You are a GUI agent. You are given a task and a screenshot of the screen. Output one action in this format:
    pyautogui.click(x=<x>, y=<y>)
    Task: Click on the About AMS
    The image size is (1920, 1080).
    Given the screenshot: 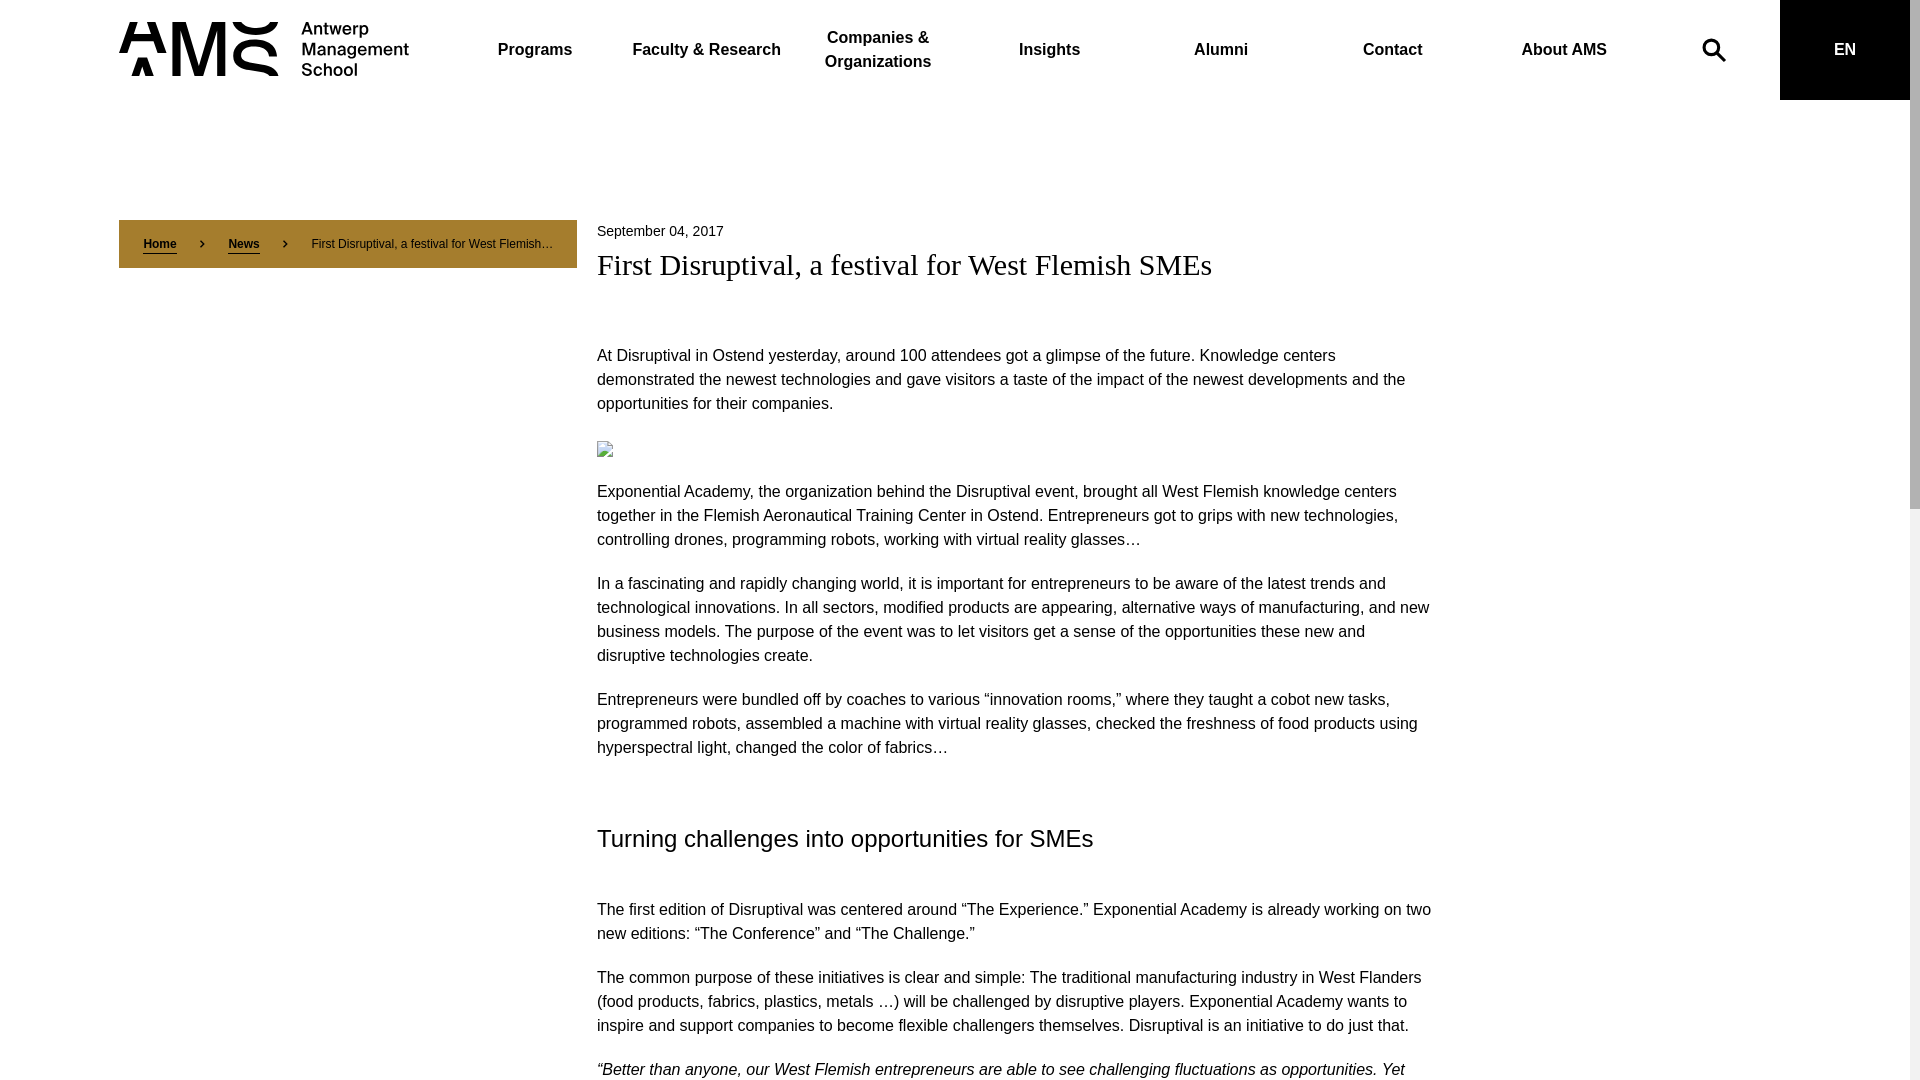 What is the action you would take?
    pyautogui.click(x=1564, y=50)
    